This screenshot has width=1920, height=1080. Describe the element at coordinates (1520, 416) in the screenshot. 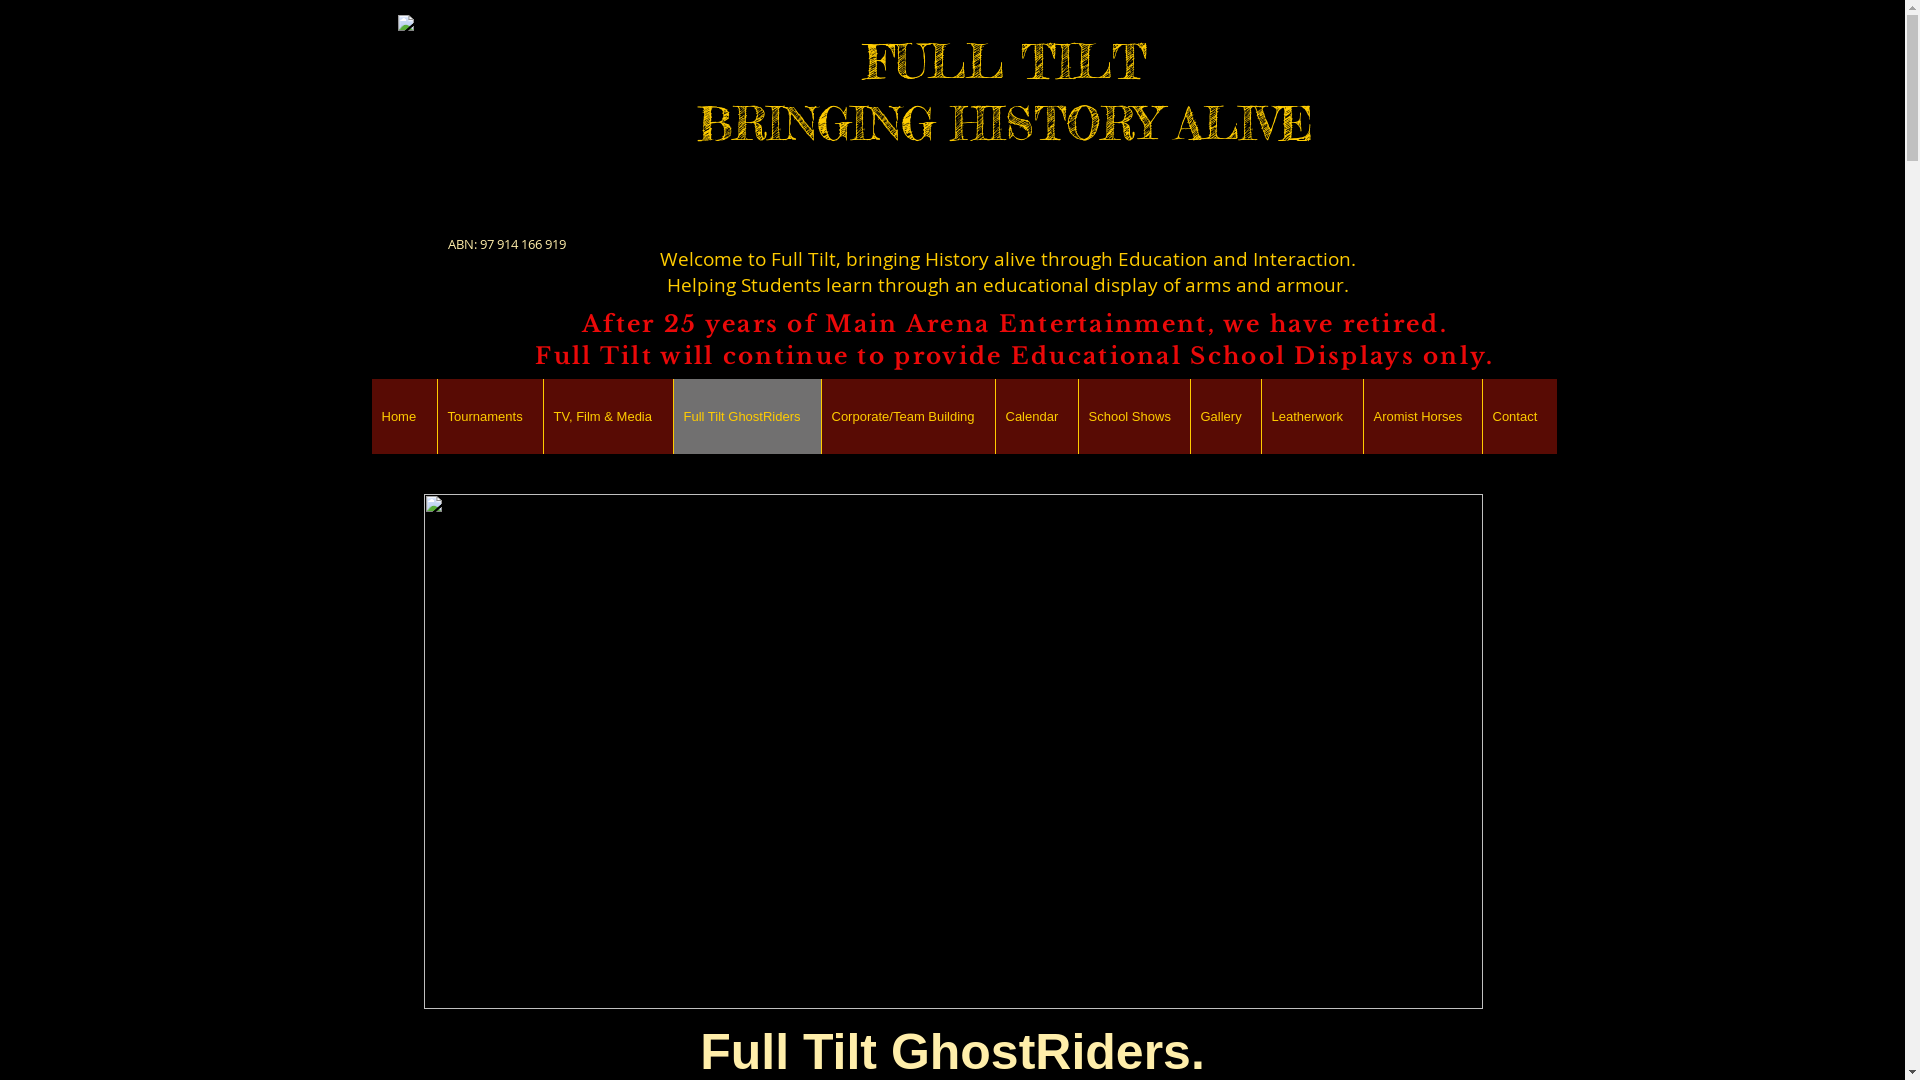

I see `Contact` at that location.